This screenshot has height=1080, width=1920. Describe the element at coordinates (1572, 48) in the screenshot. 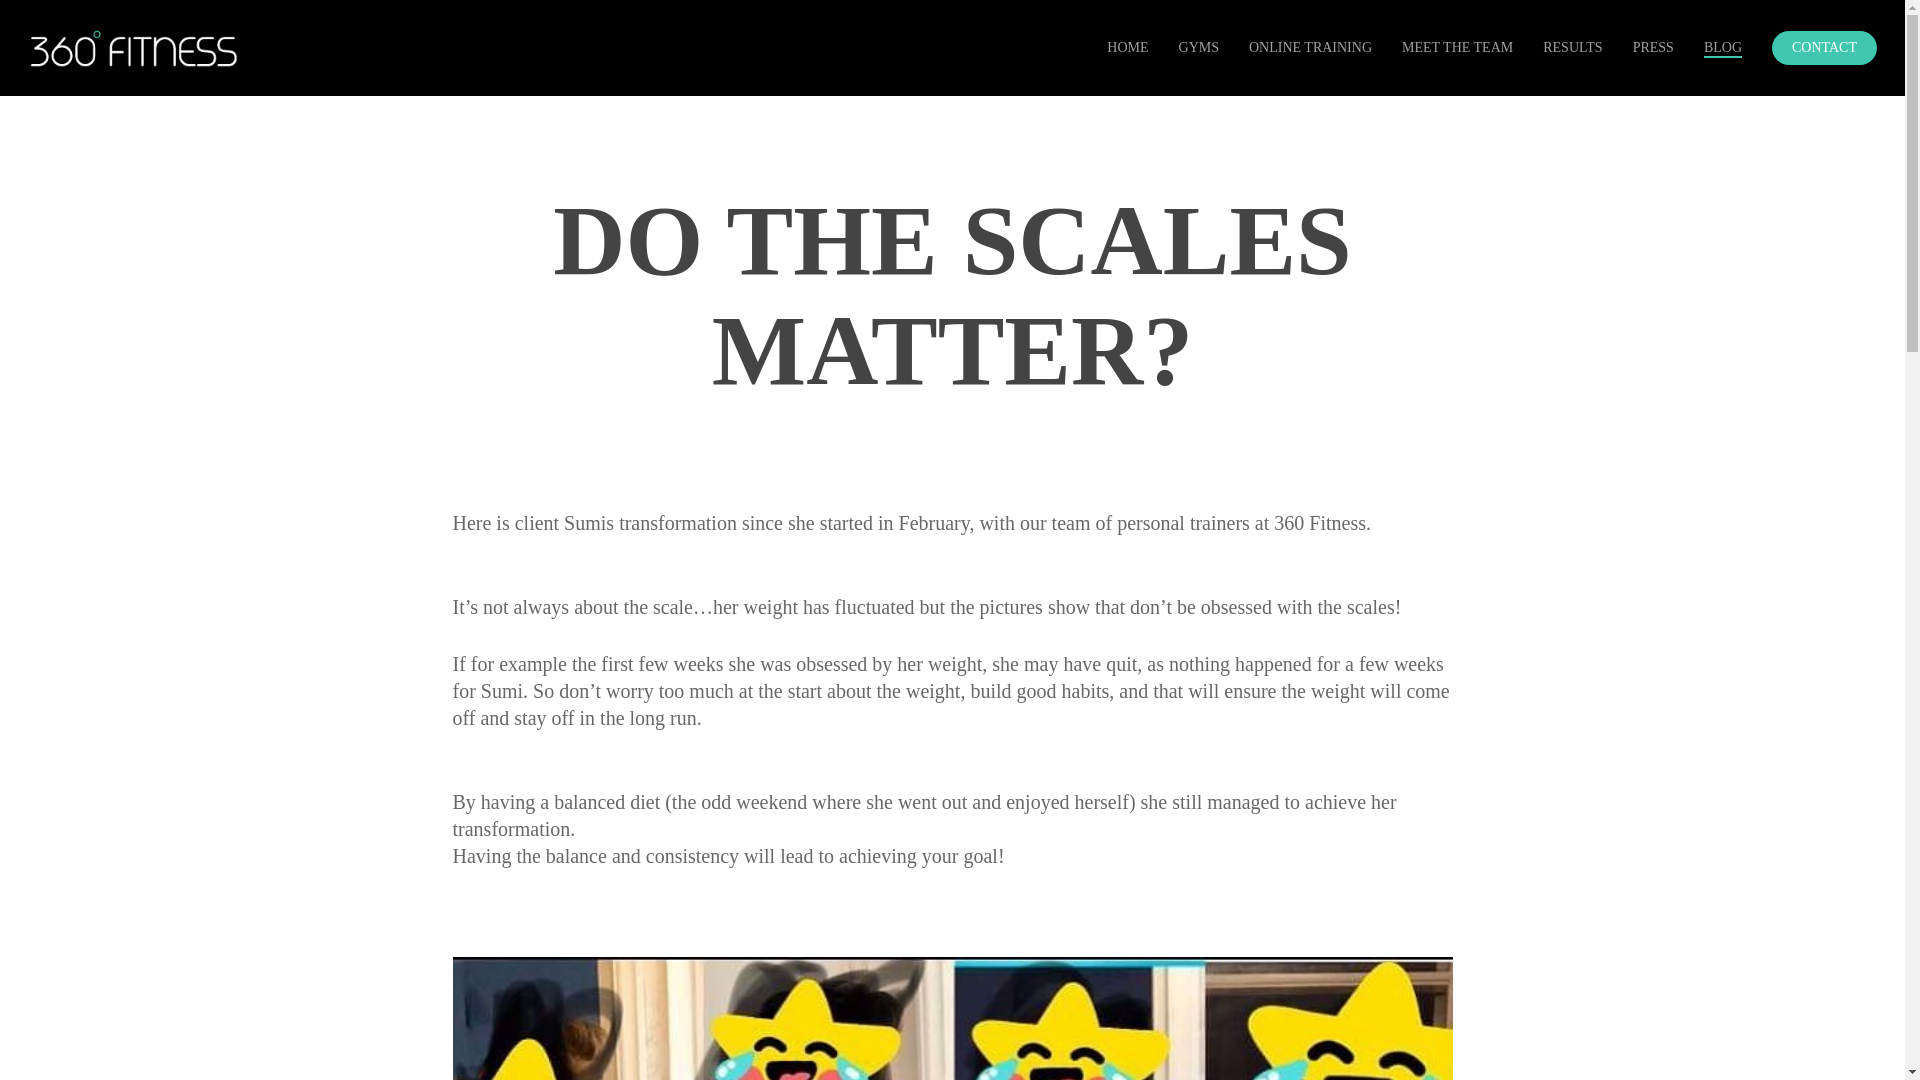

I see `RESULTS` at that location.